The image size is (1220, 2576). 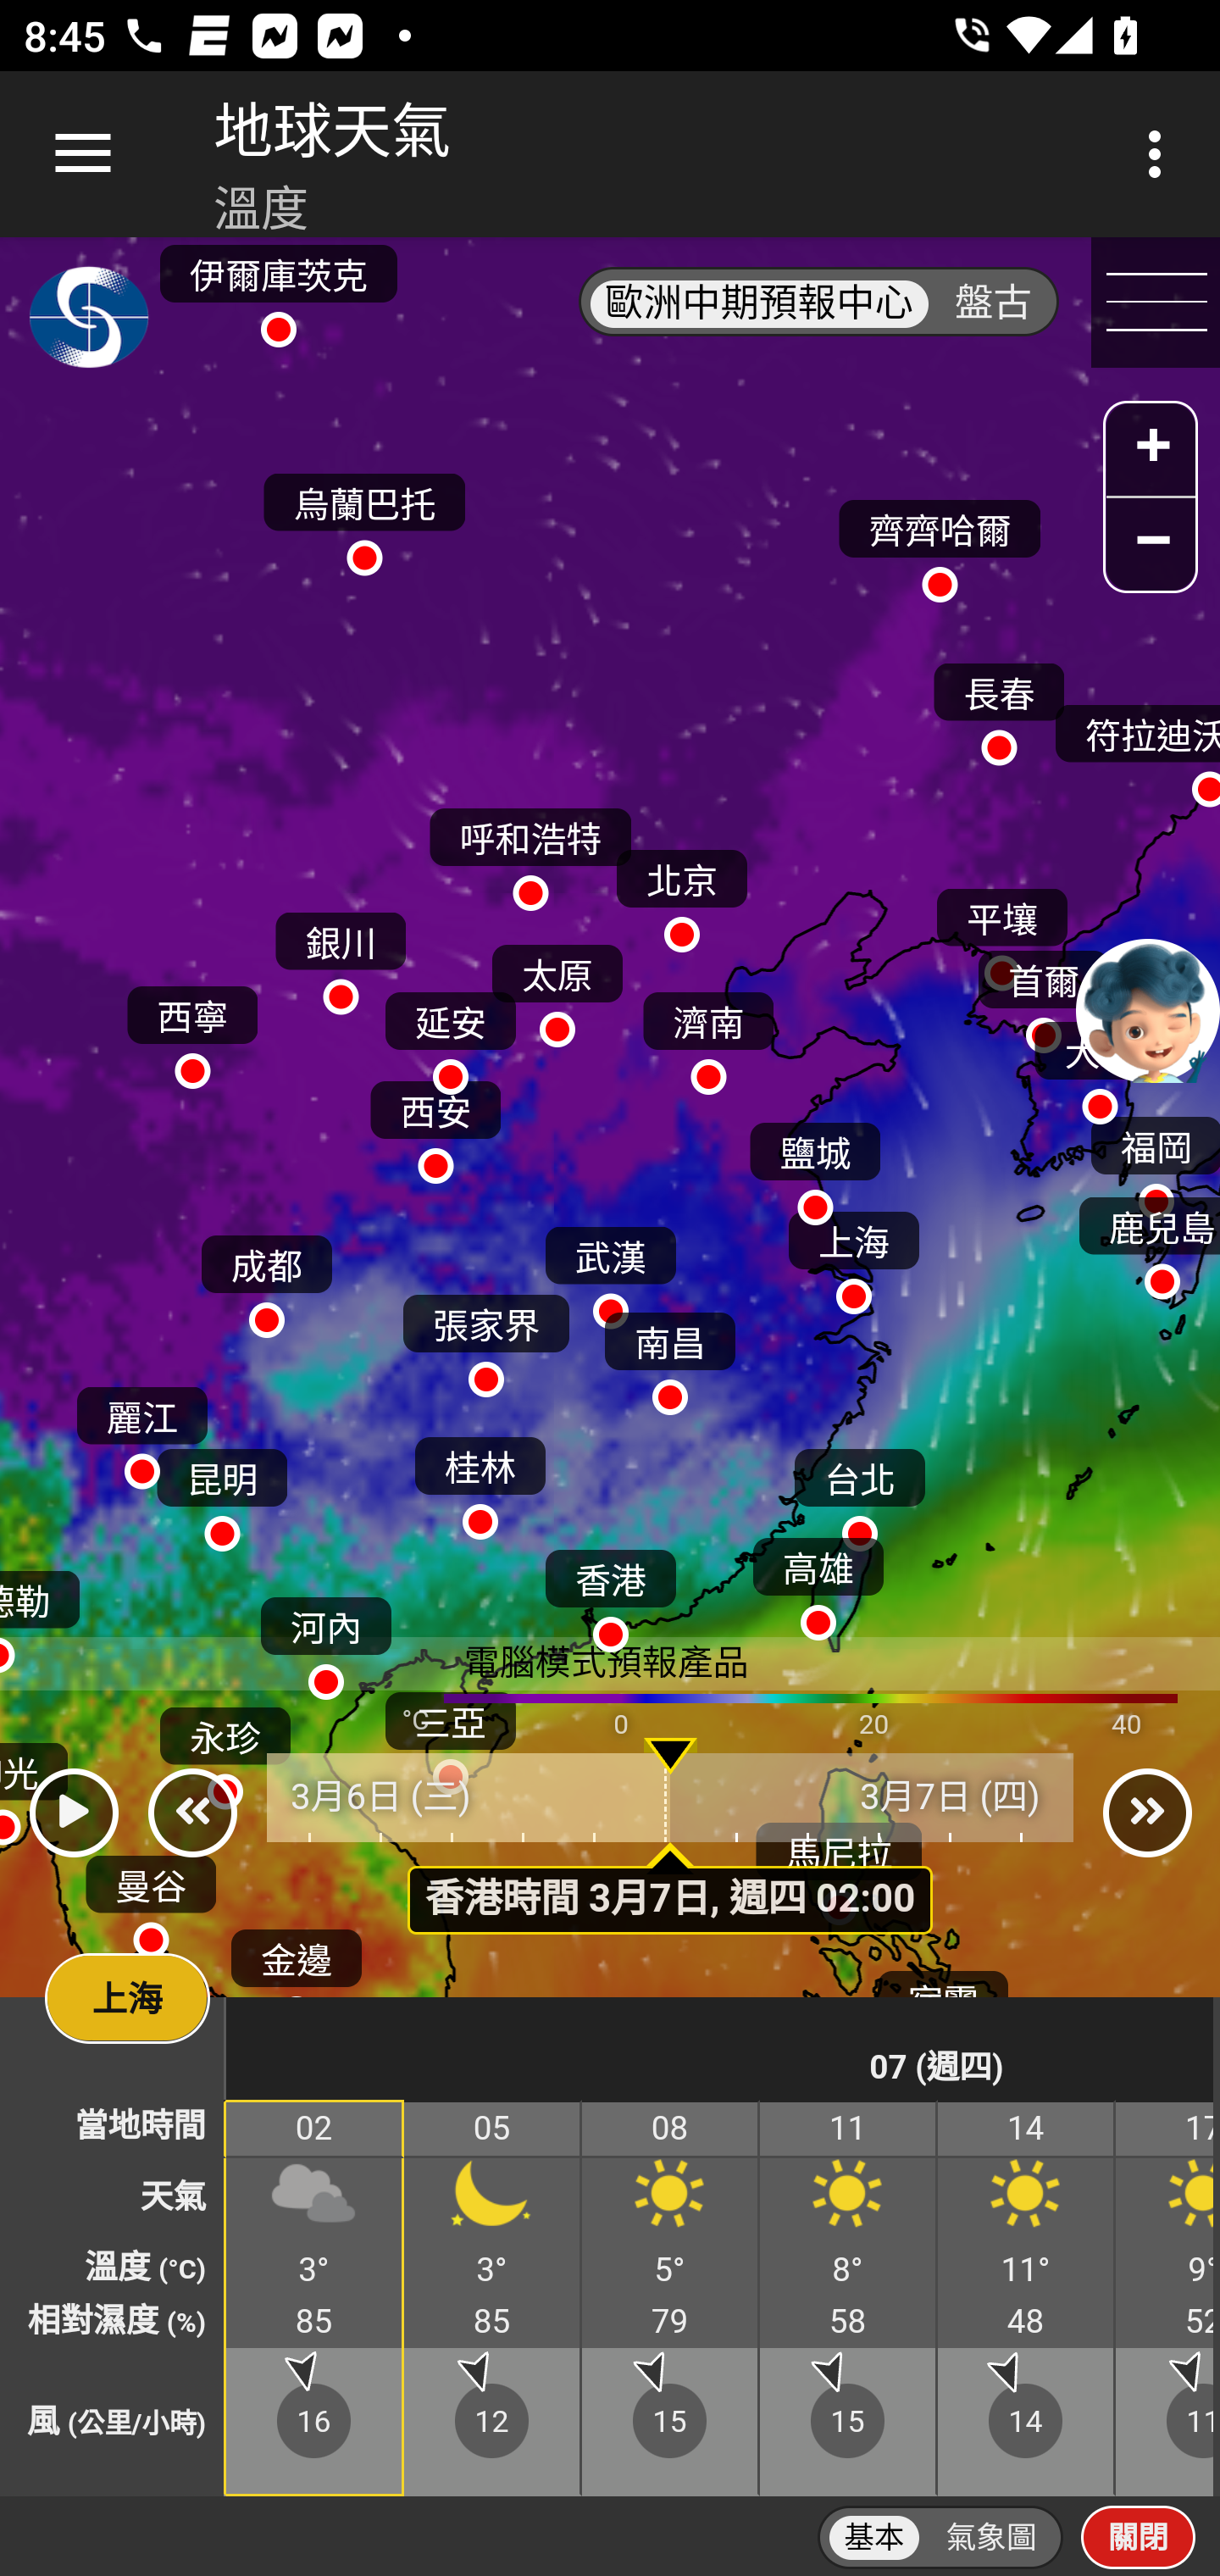 I want to click on 當地時間 02 時, so click(x=315, y=2129).